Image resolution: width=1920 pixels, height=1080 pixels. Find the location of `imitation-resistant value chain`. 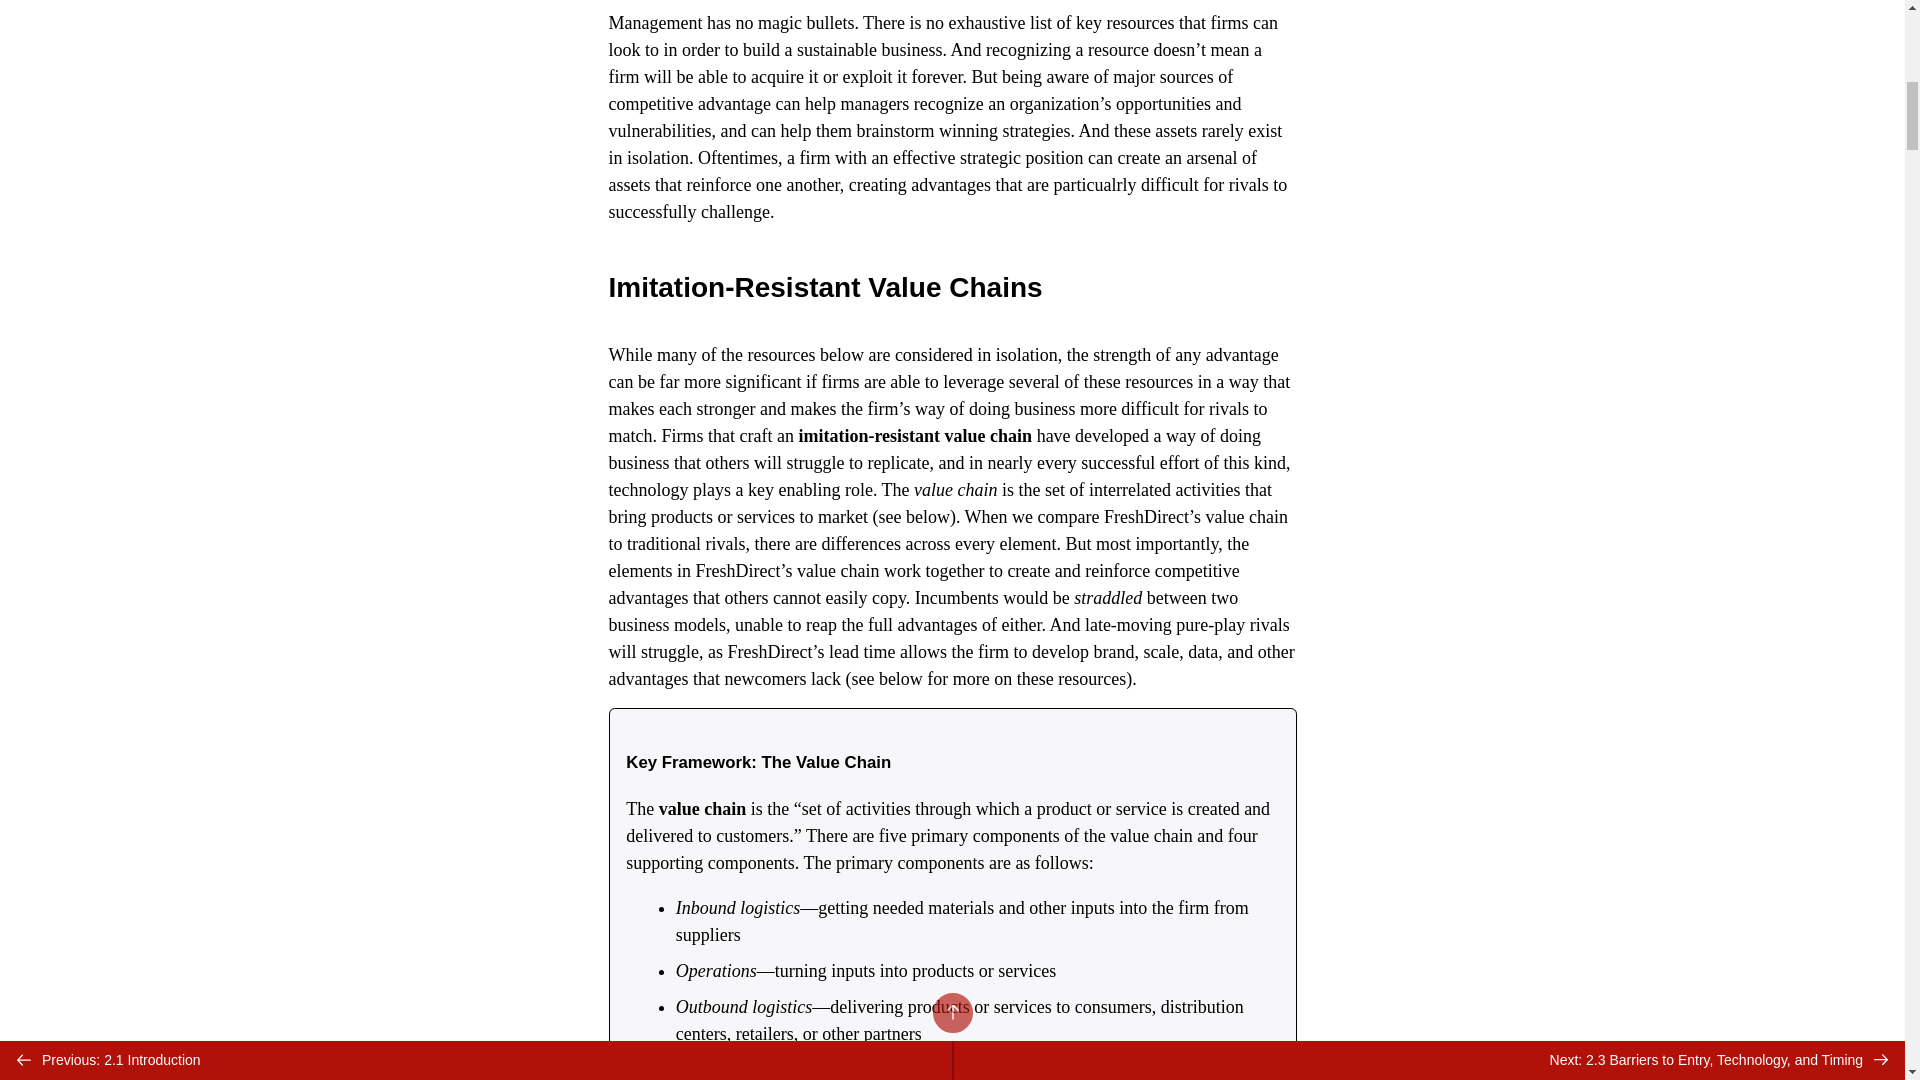

imitation-resistant value chain is located at coordinates (915, 436).